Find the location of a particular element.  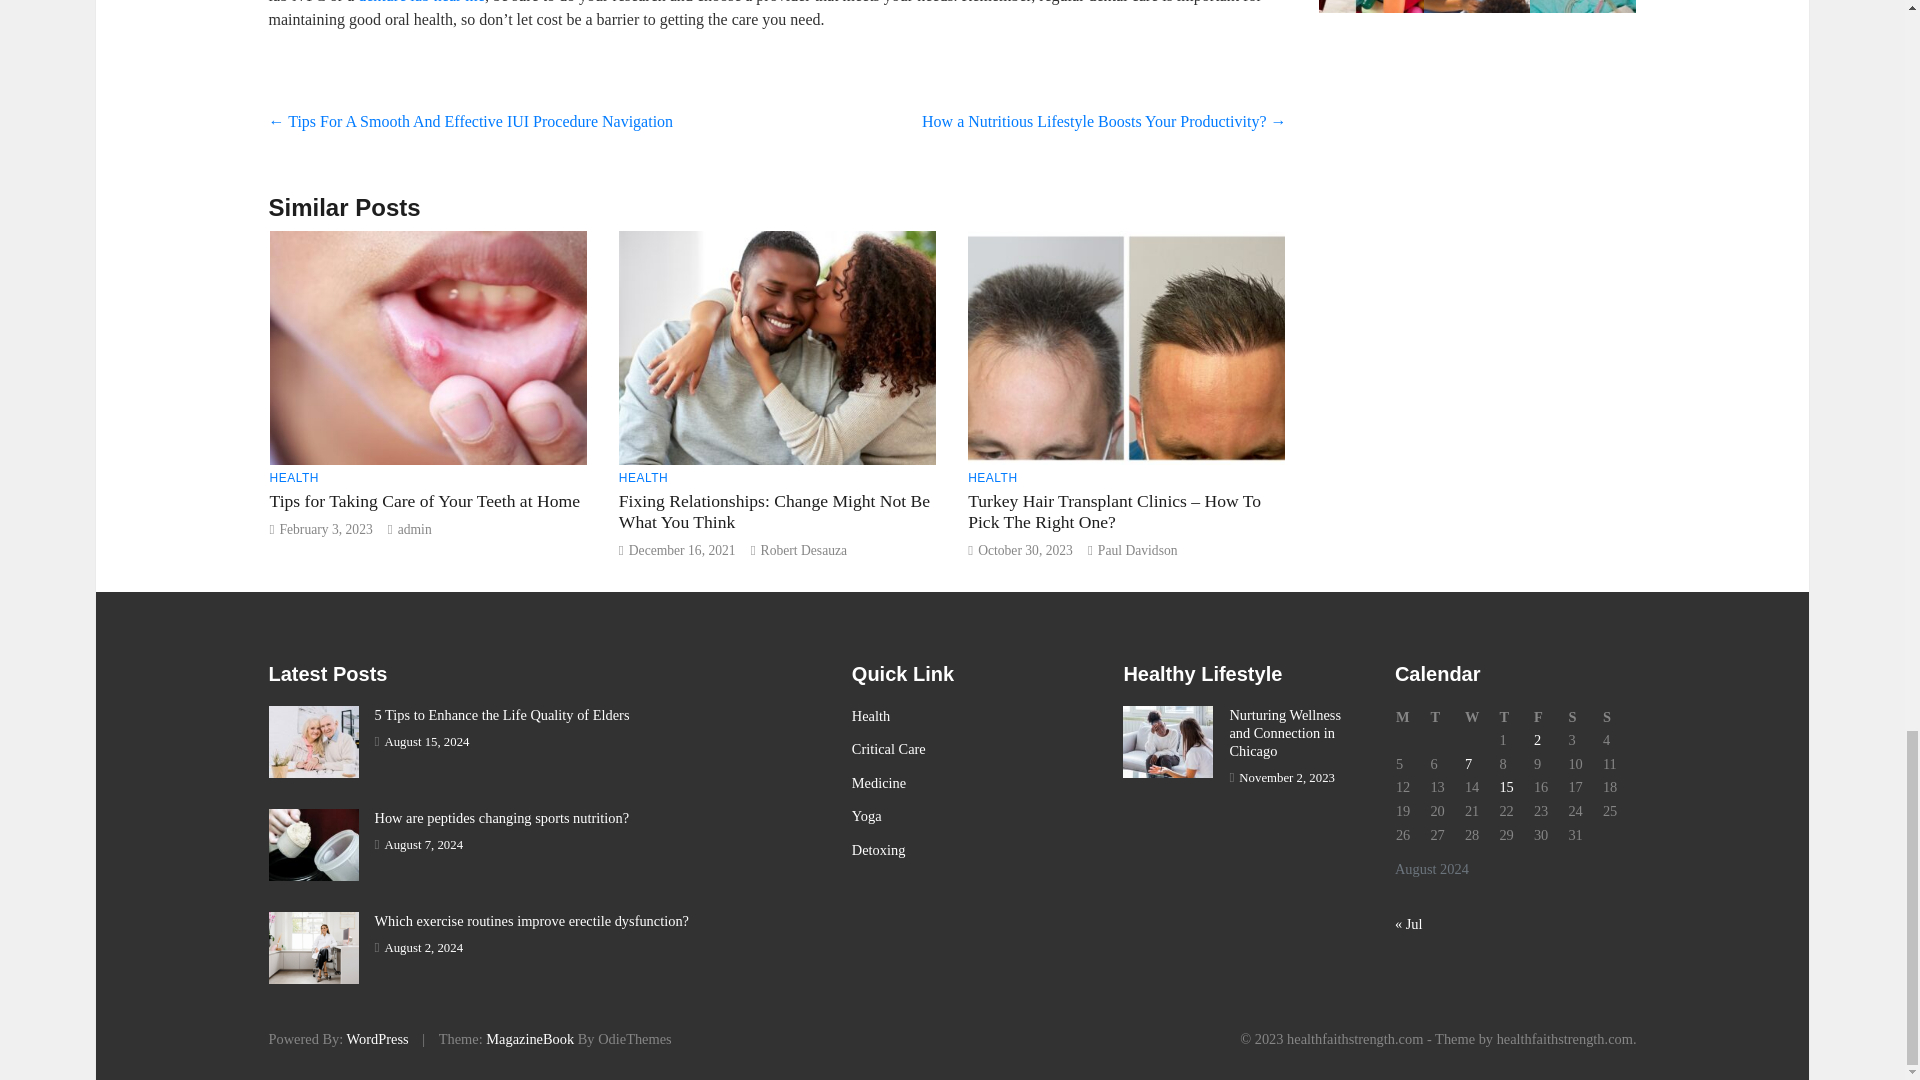

Tuesday is located at coordinates (1446, 718).